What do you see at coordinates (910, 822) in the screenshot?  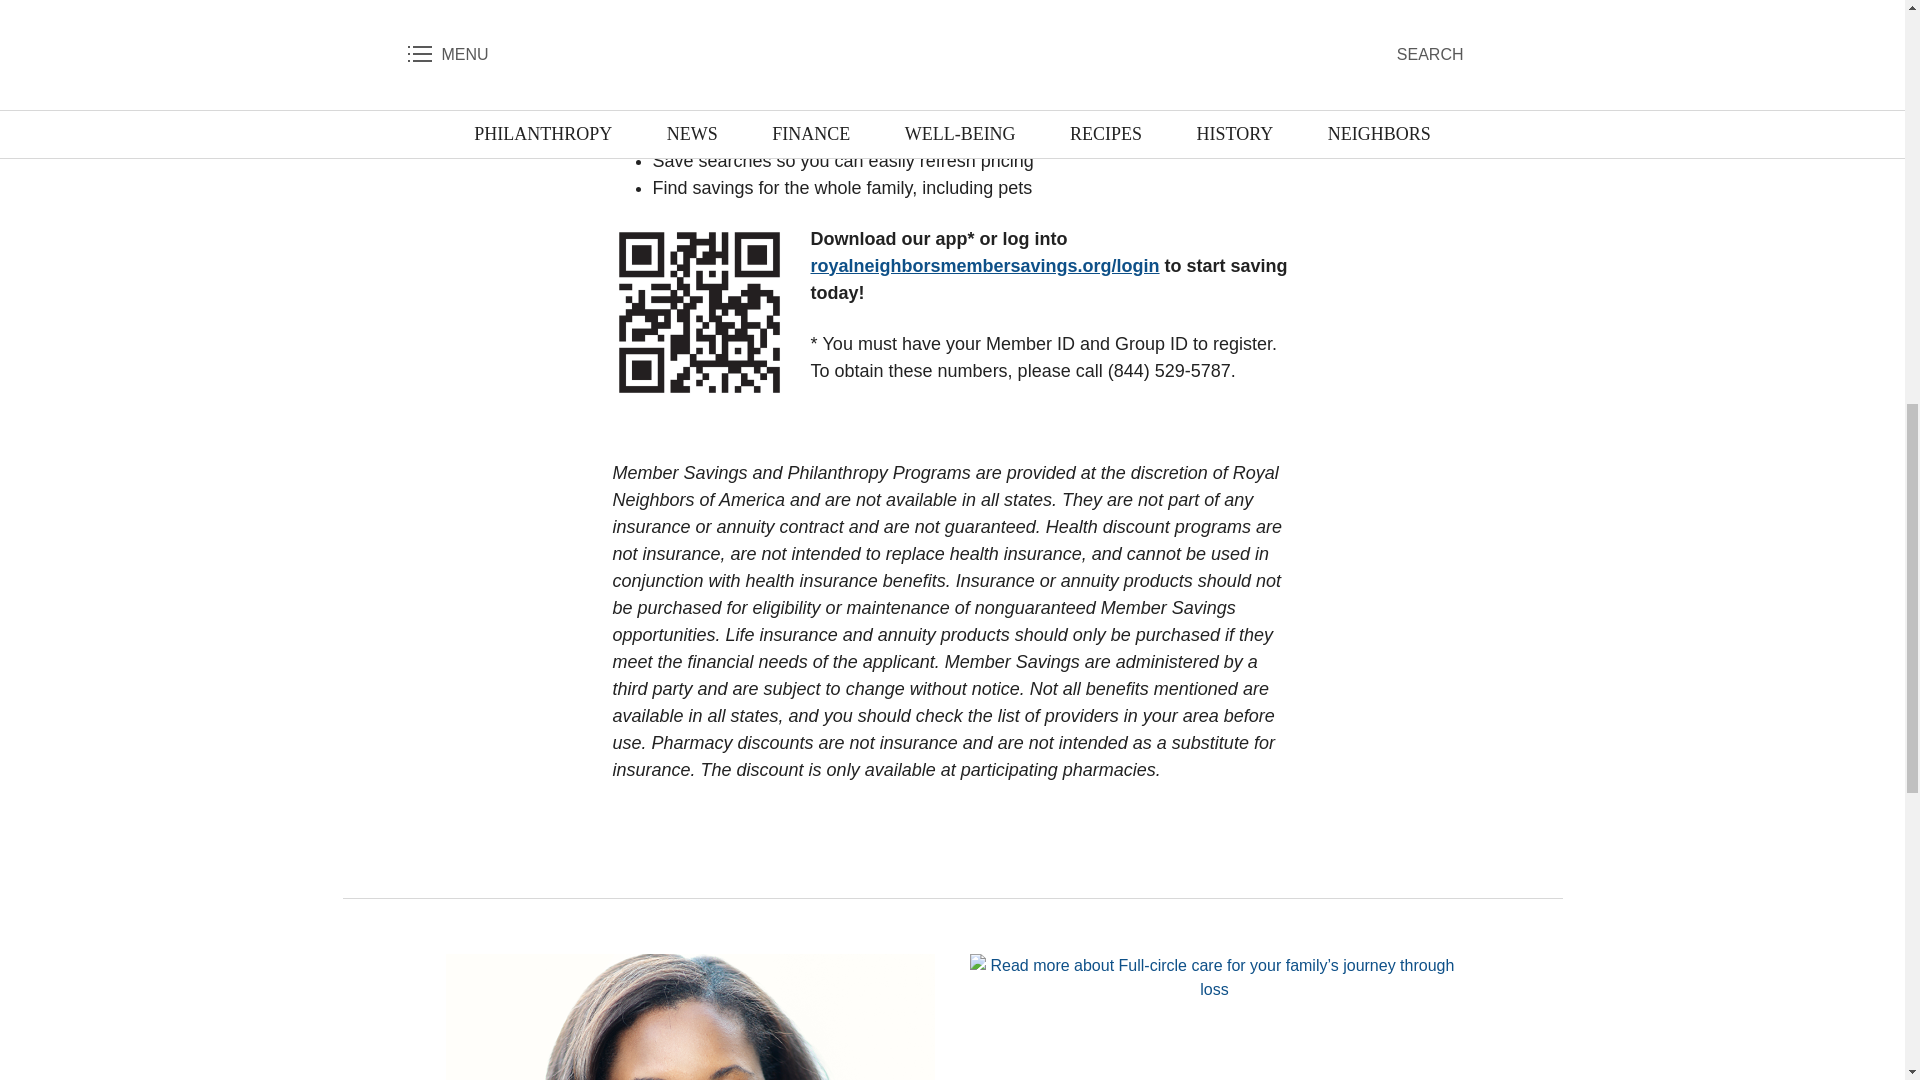 I see `Share on Facebook` at bounding box center [910, 822].